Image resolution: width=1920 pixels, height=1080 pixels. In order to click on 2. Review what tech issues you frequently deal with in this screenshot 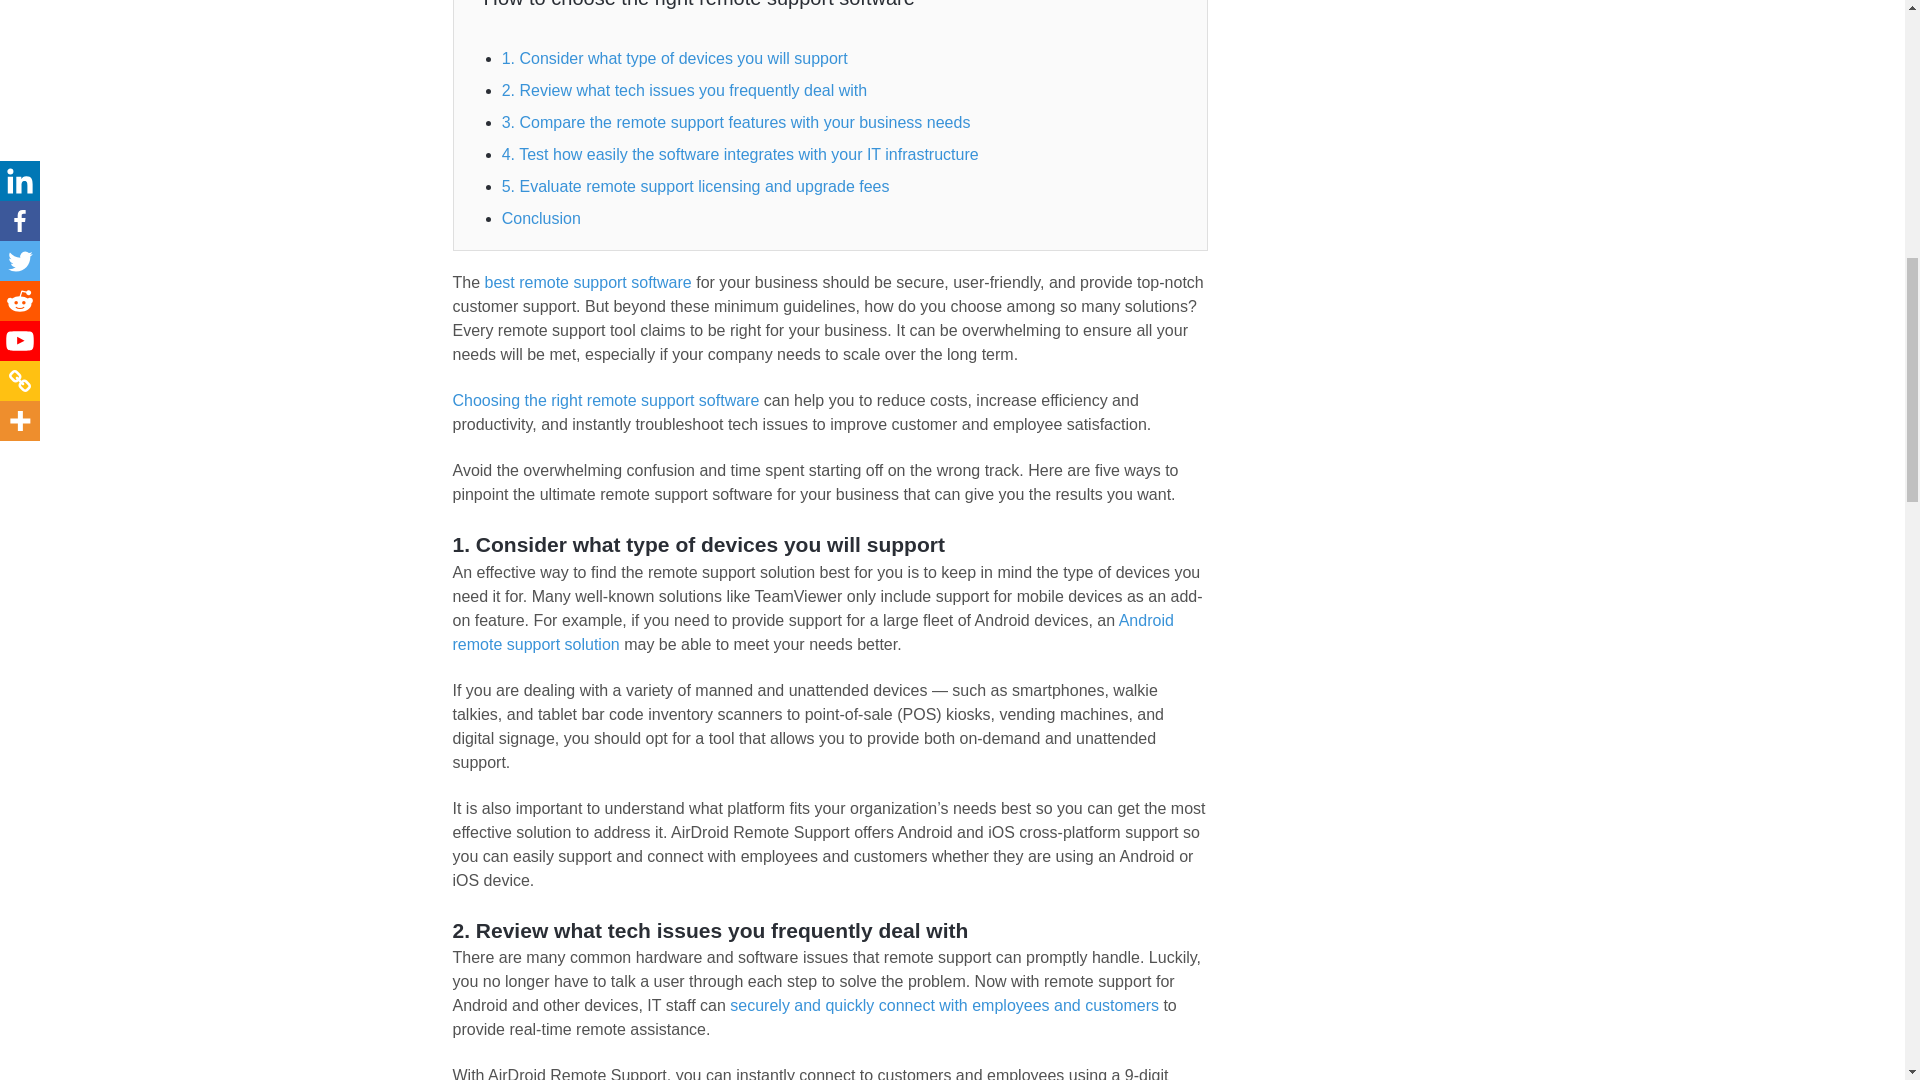, I will do `click(684, 90)`.